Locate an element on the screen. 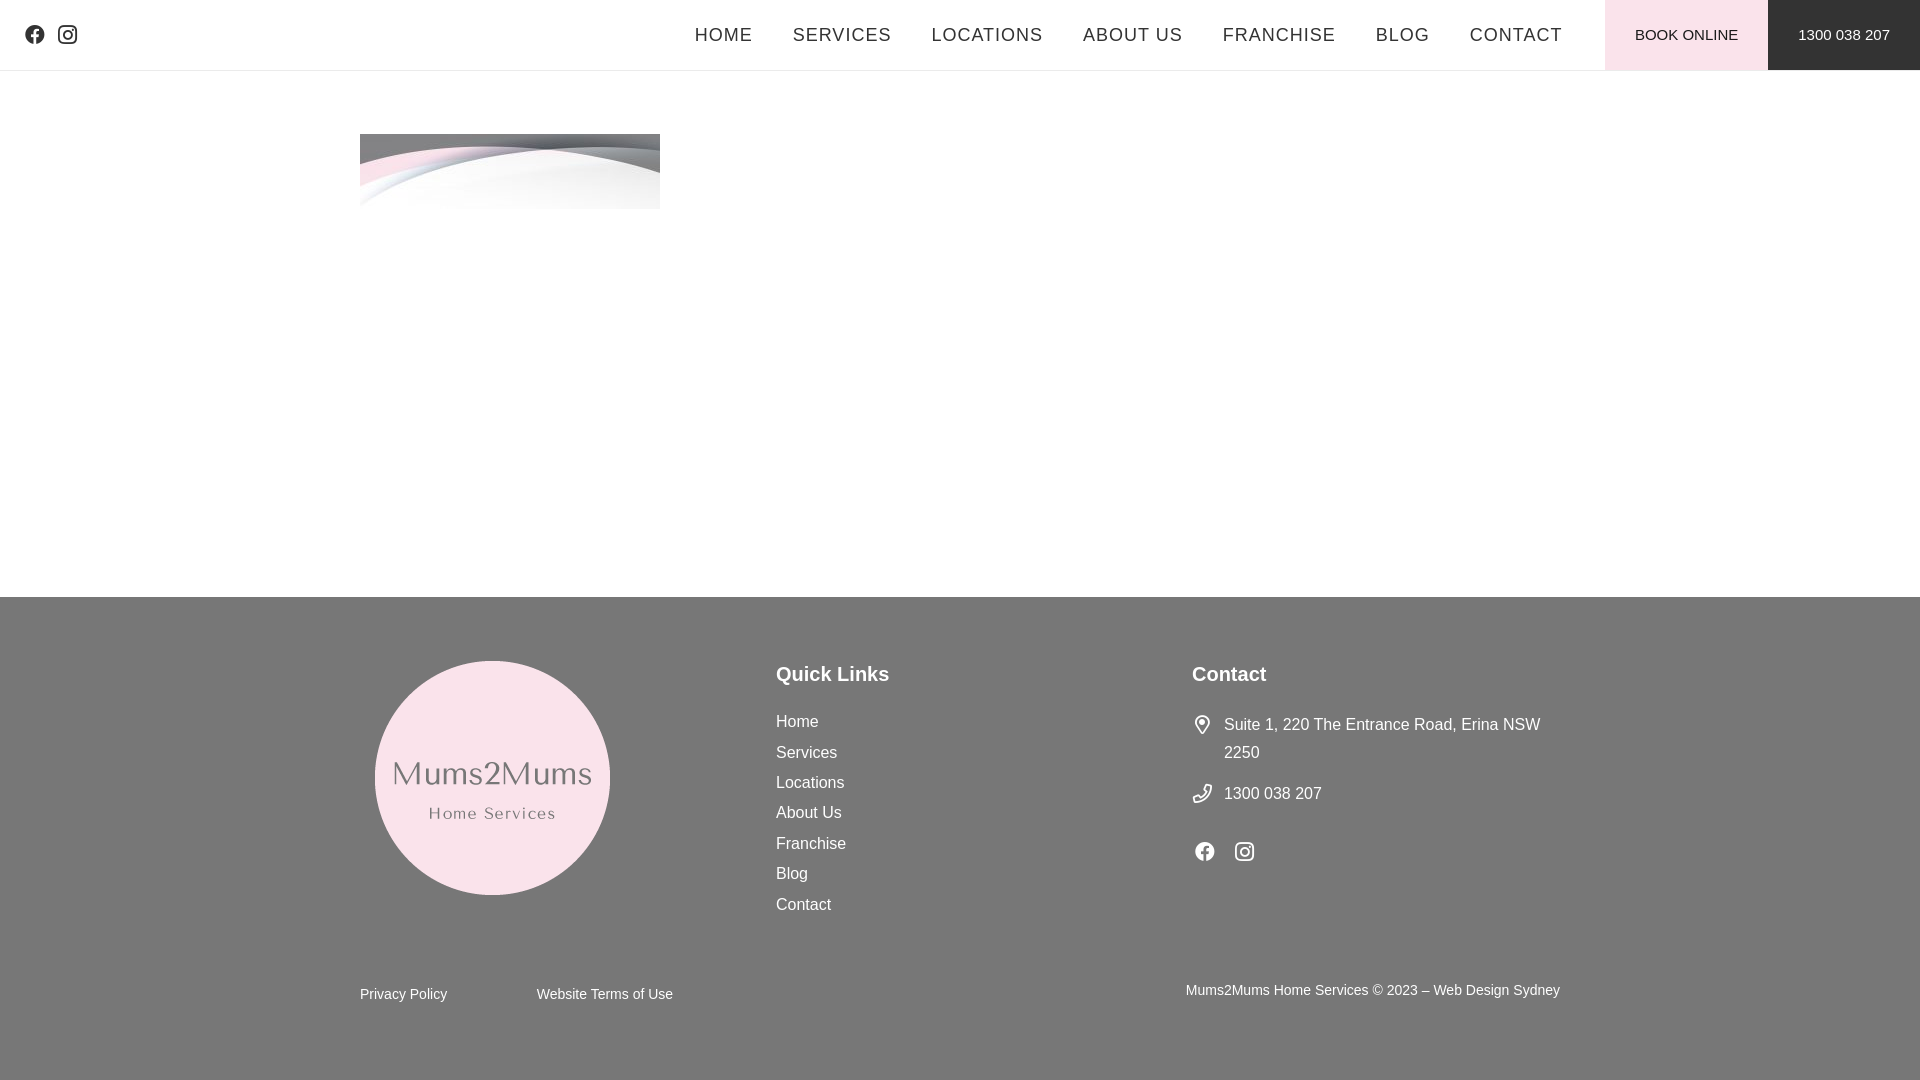 The height and width of the screenshot is (1080, 1920). Locations is located at coordinates (810, 782).